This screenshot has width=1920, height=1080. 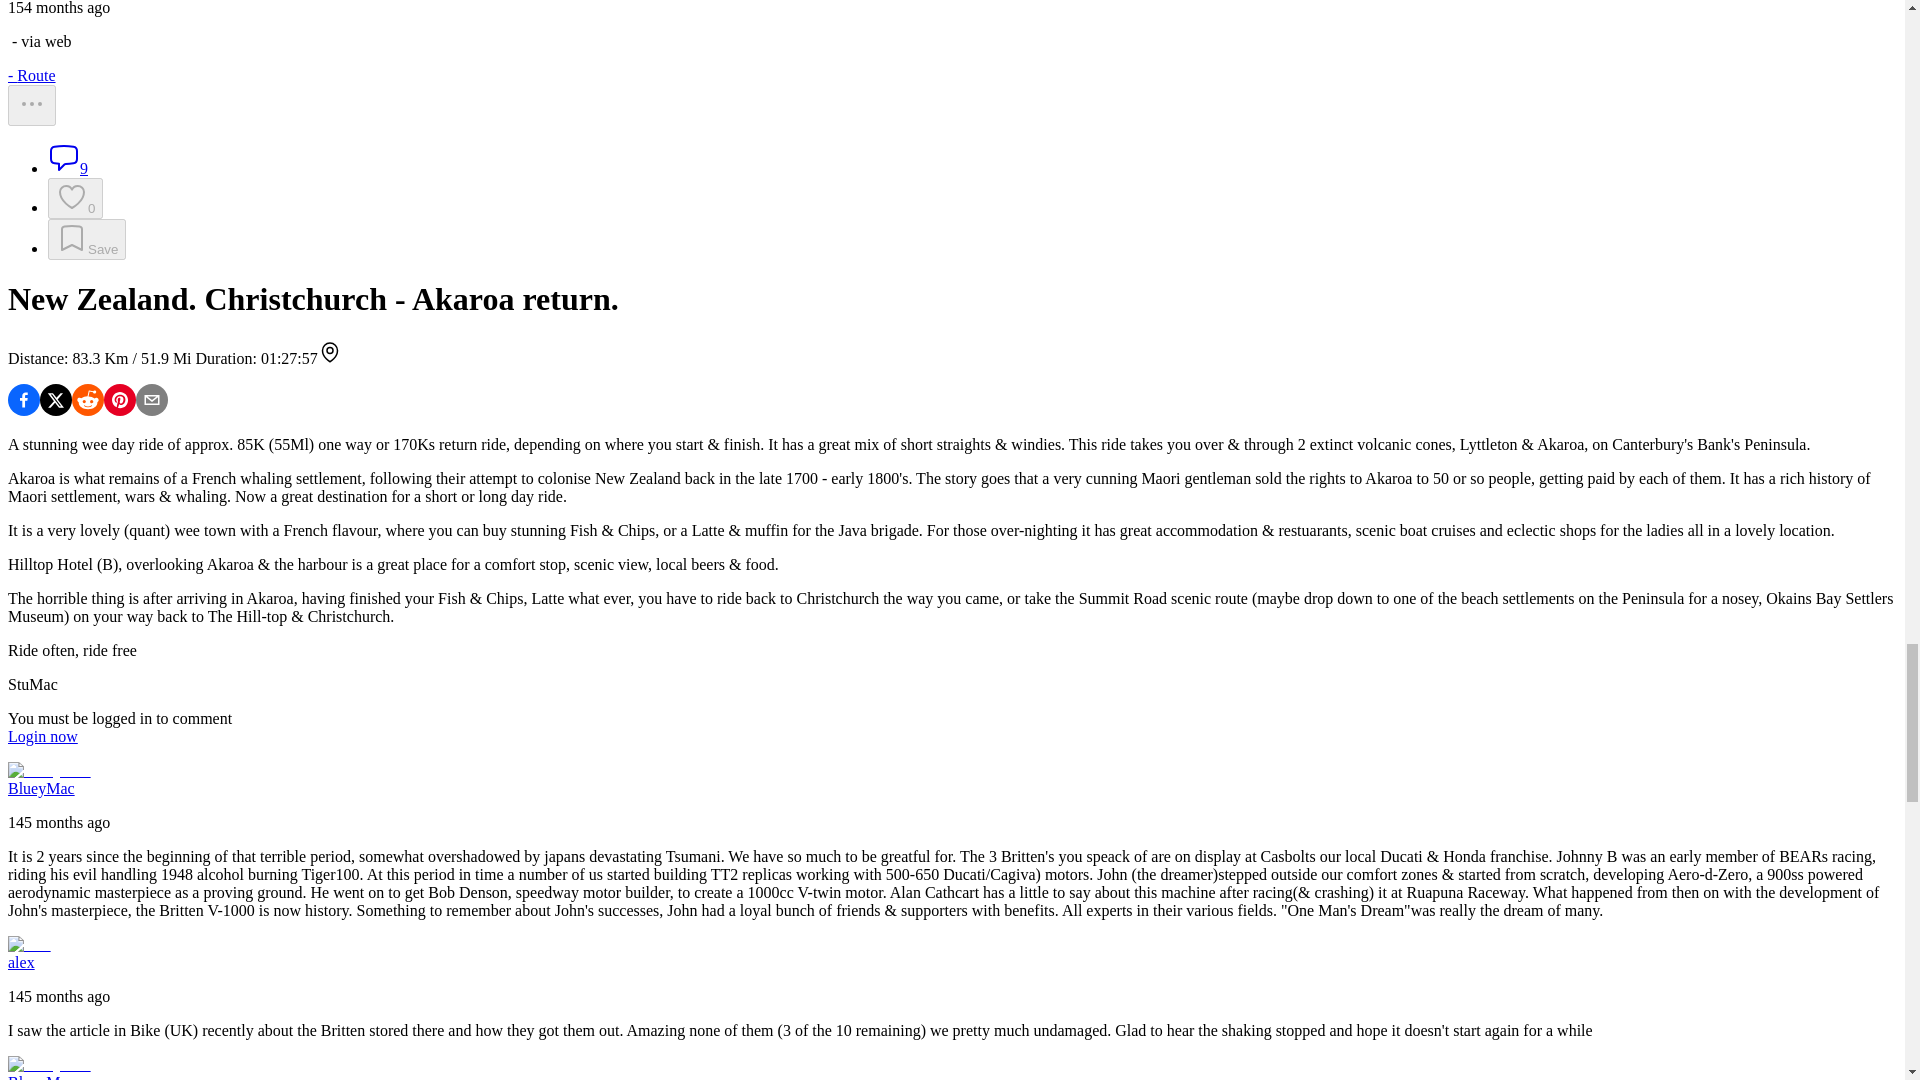 I want to click on 0, so click(x=76, y=198).